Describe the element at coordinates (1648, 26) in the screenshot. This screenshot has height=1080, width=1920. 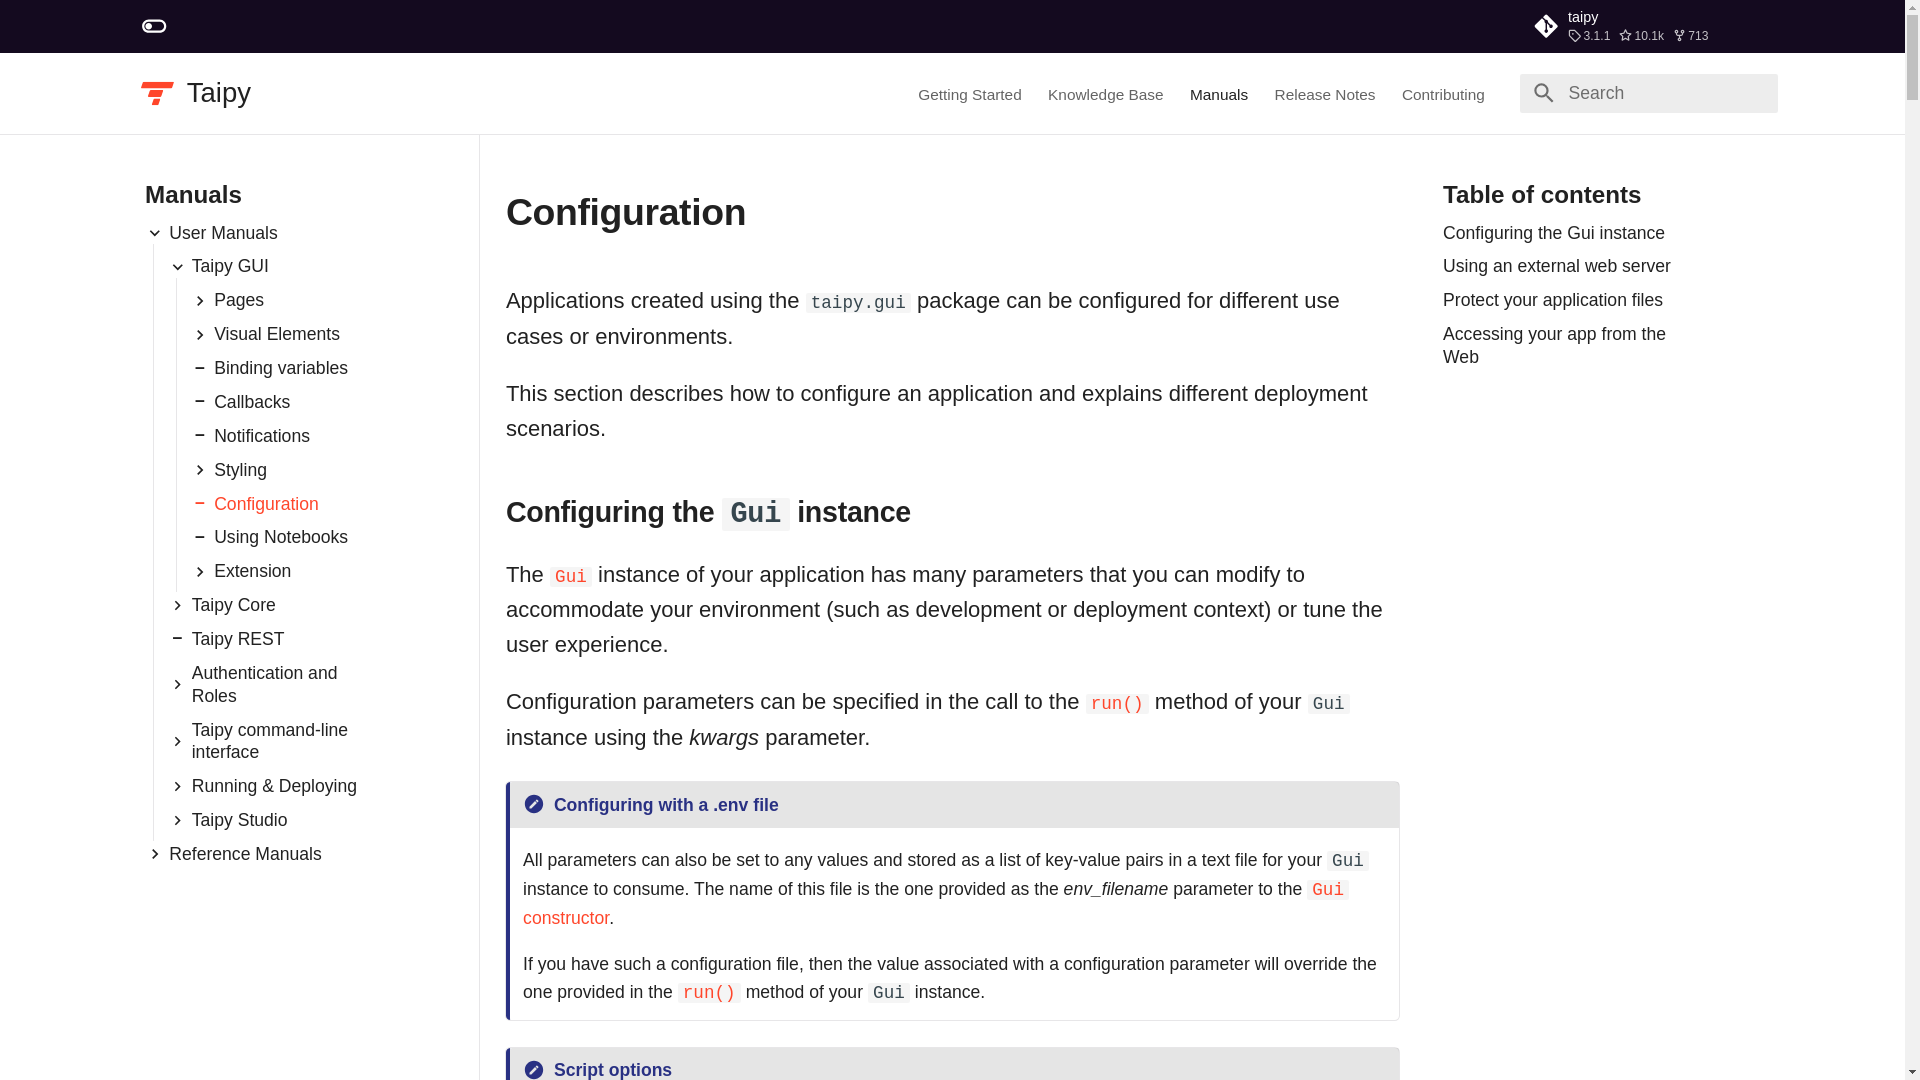
I see `Go to repository` at that location.